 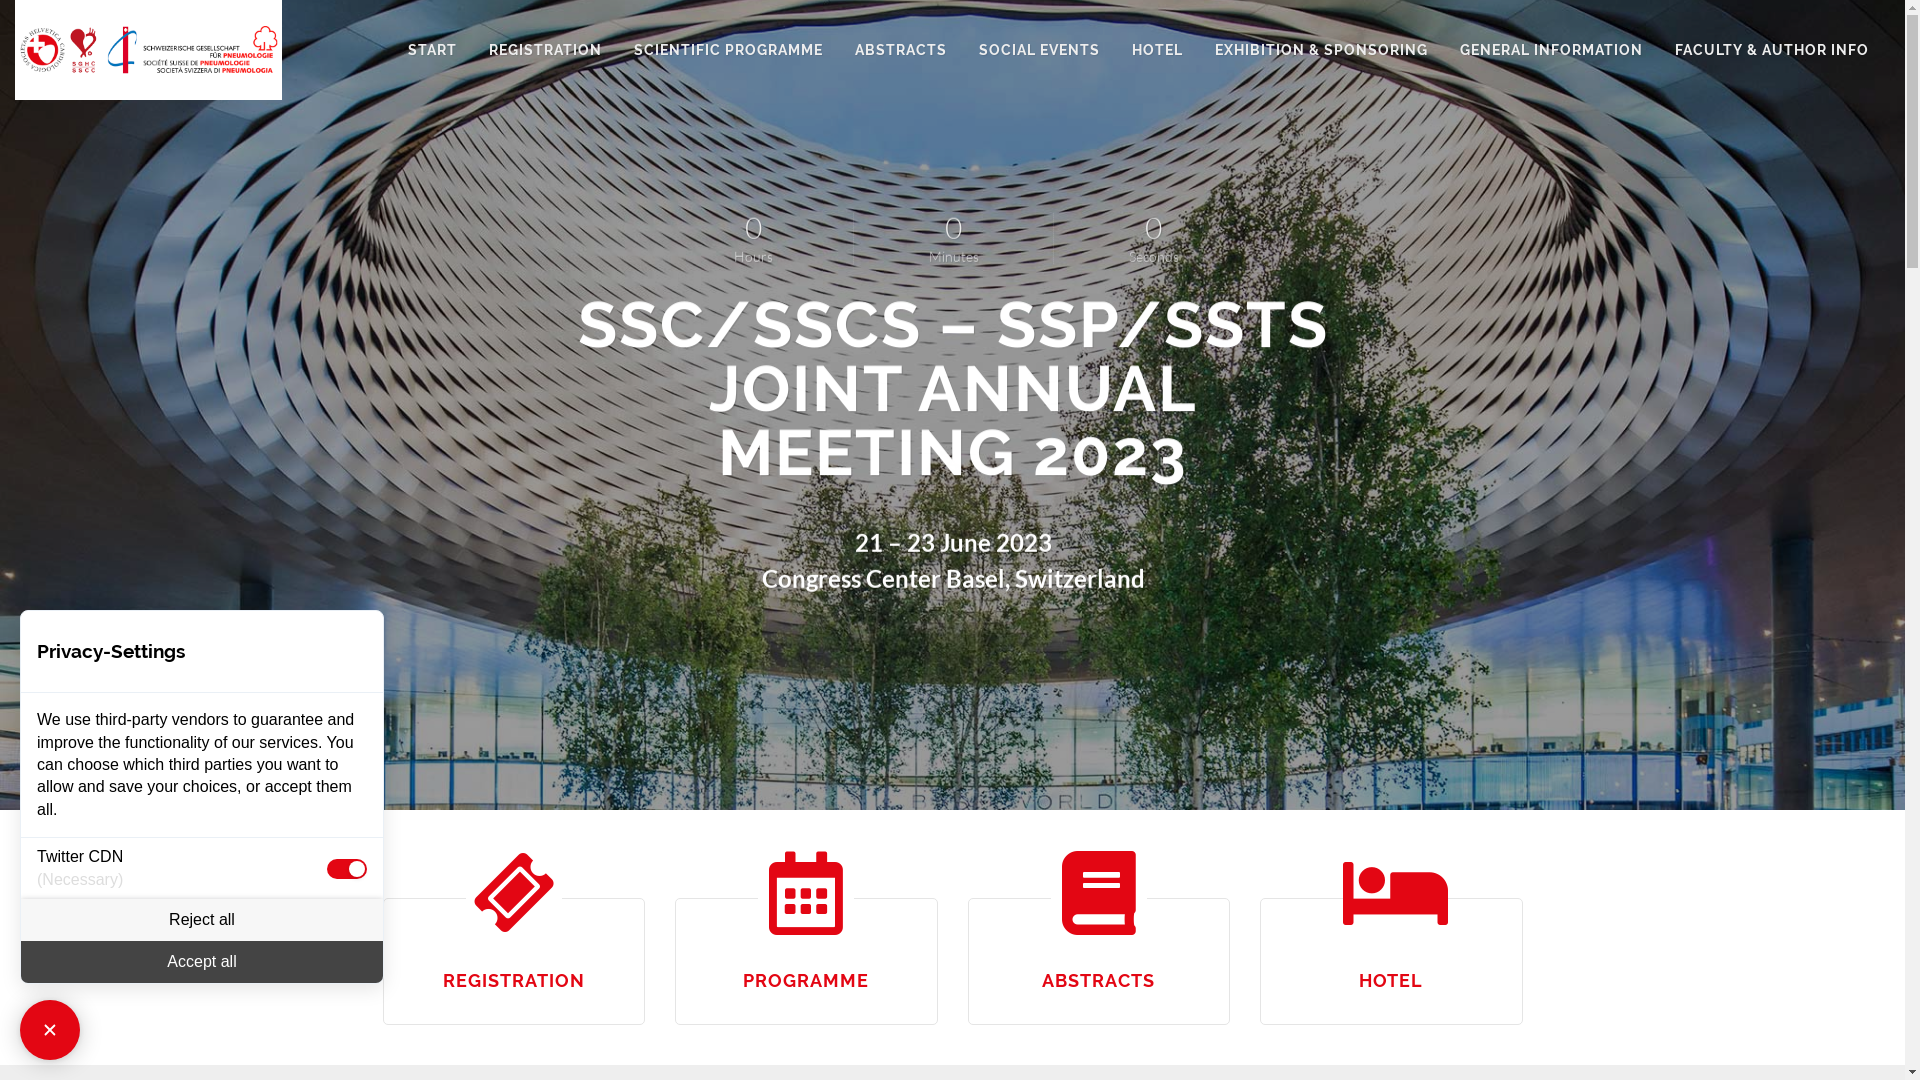 What do you see at coordinates (1391, 980) in the screenshot?
I see `HOTEL` at bounding box center [1391, 980].